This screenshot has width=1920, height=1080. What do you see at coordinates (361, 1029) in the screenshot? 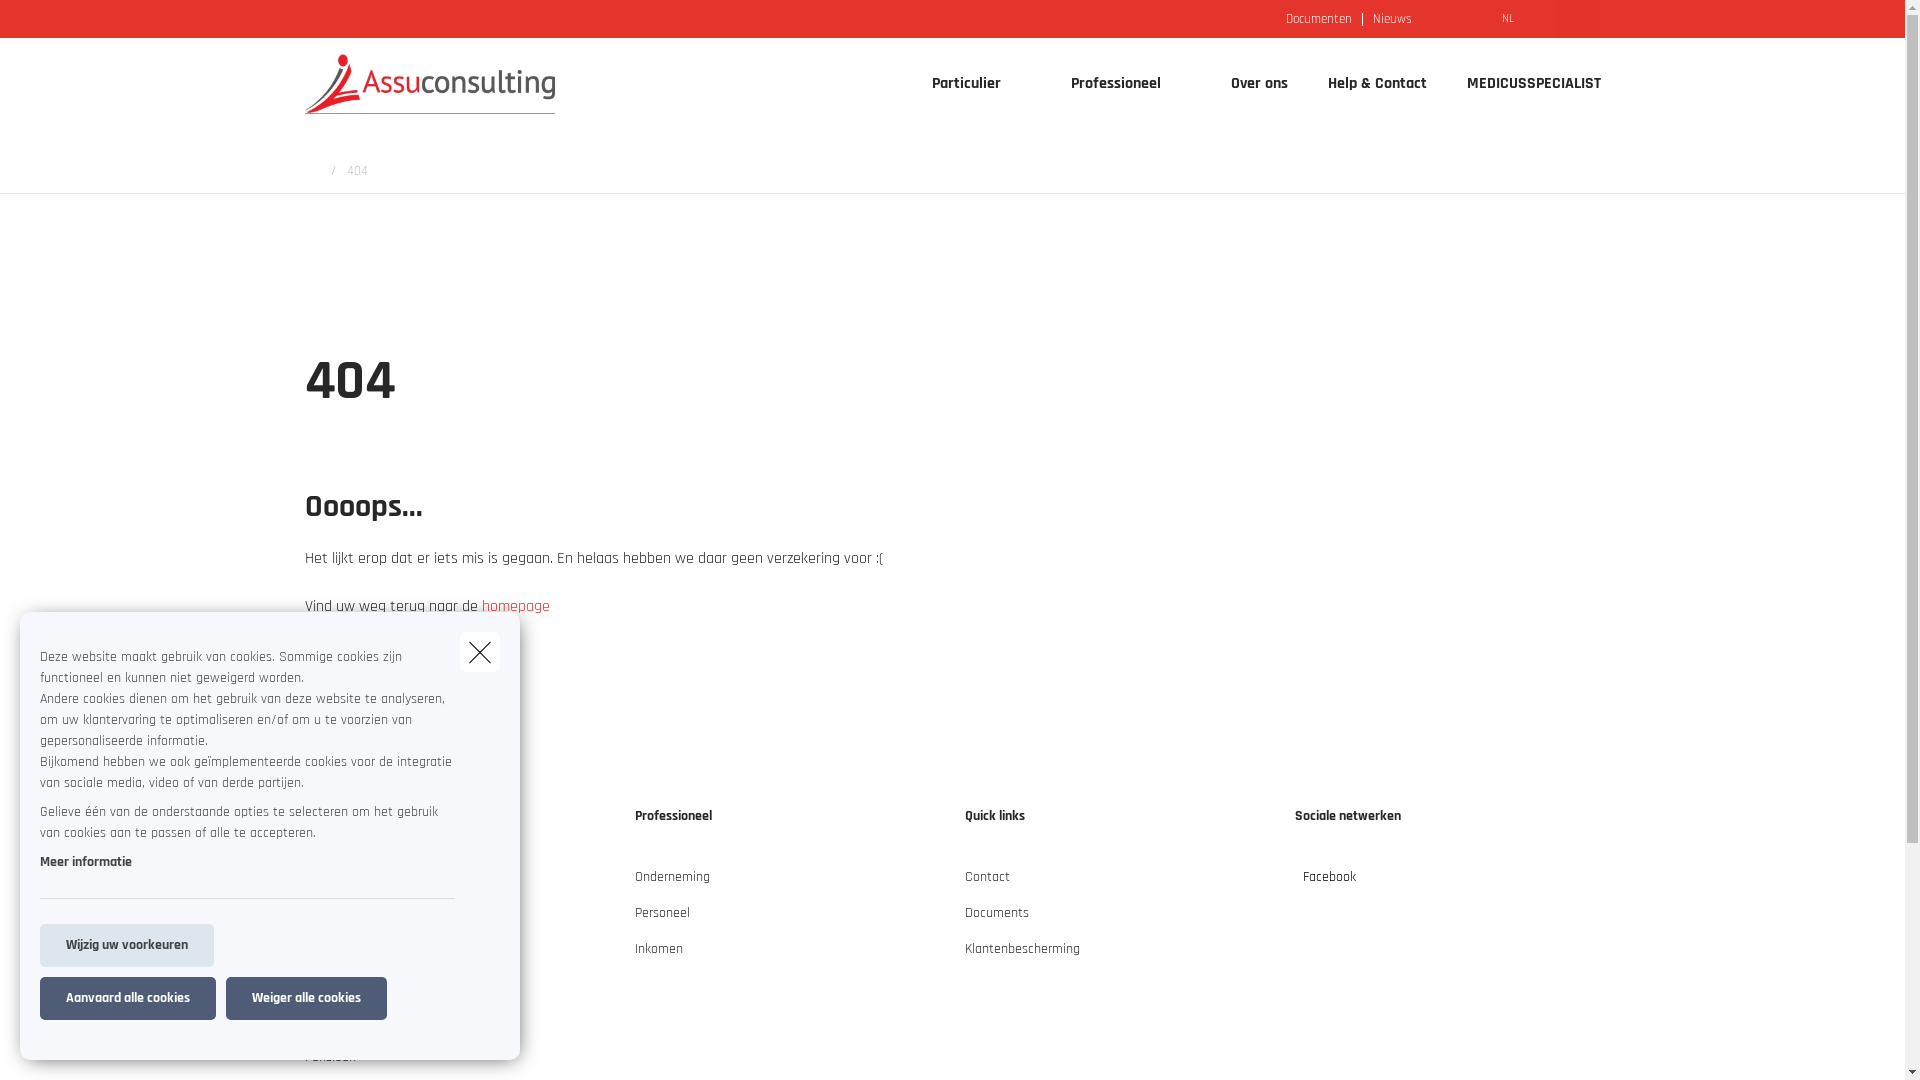
I see `Sparen en beleggen` at bounding box center [361, 1029].